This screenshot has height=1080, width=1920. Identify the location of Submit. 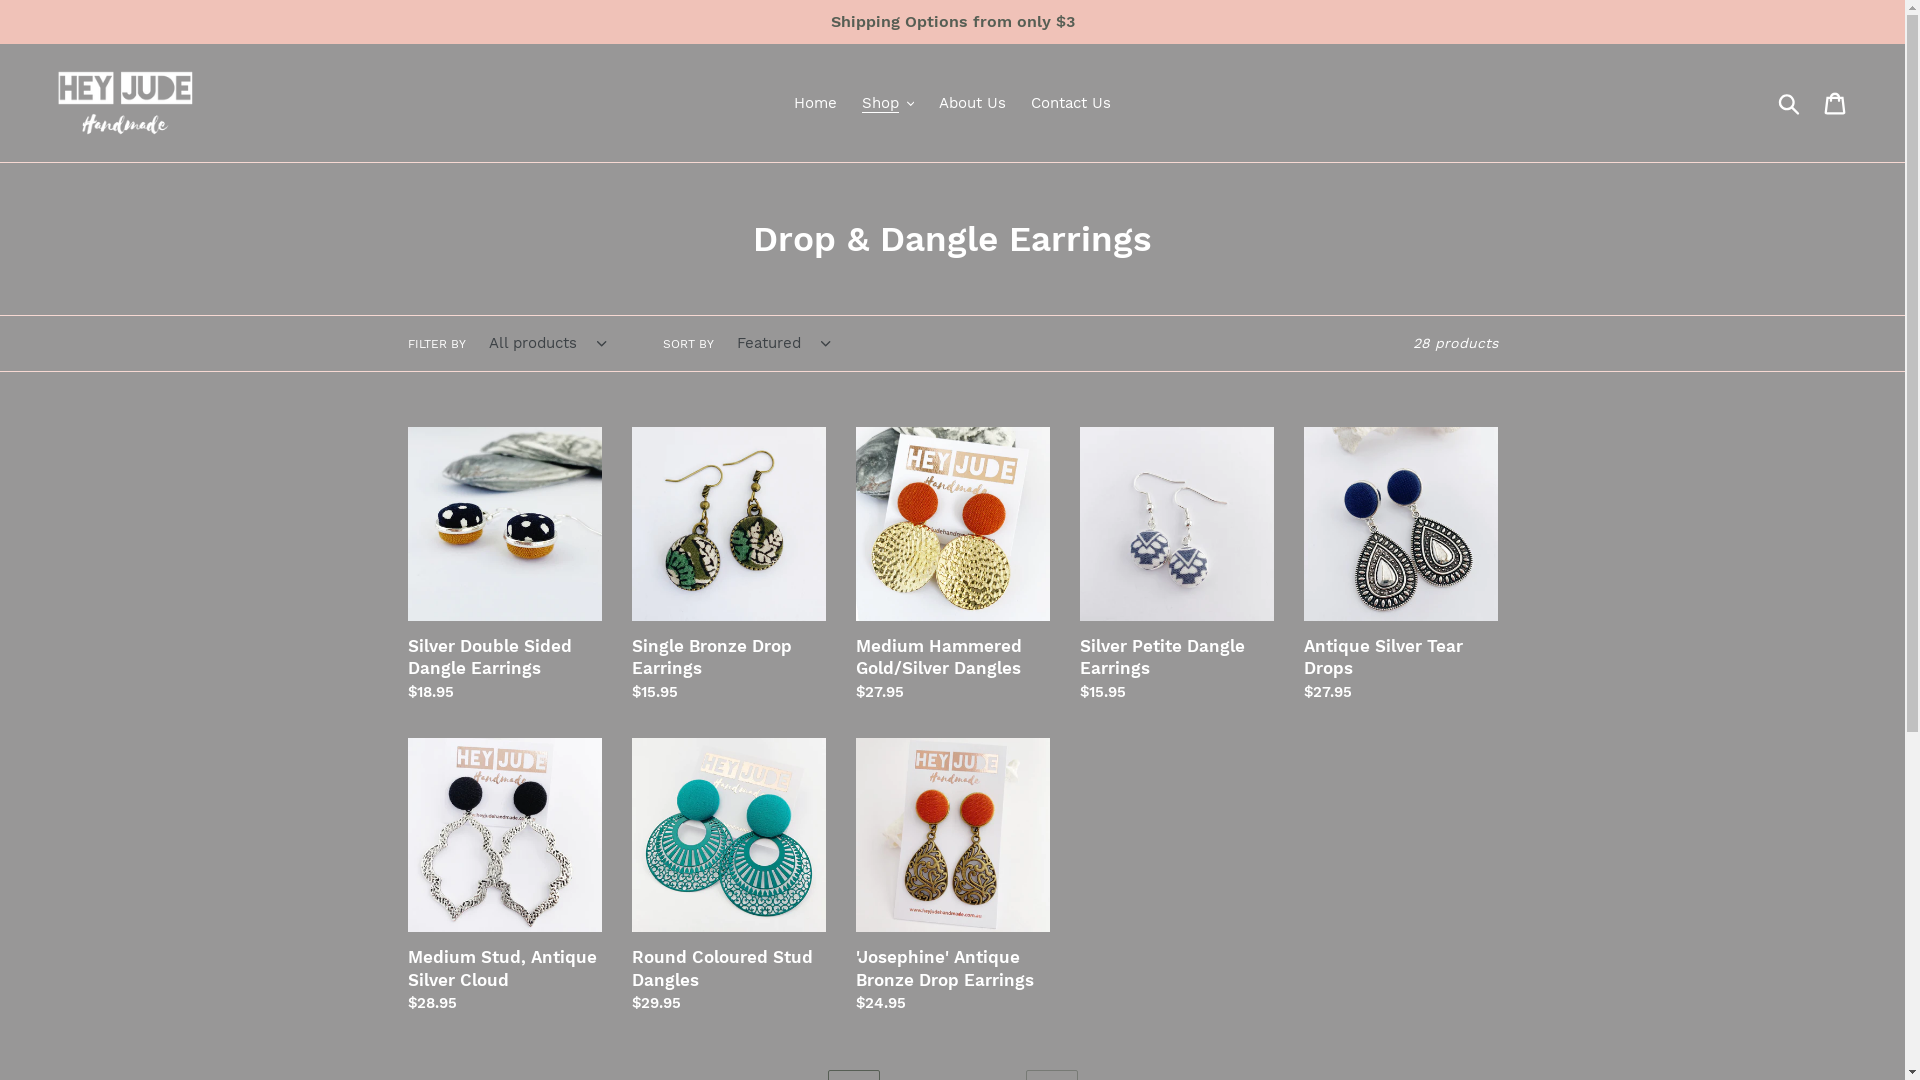
(1790, 103).